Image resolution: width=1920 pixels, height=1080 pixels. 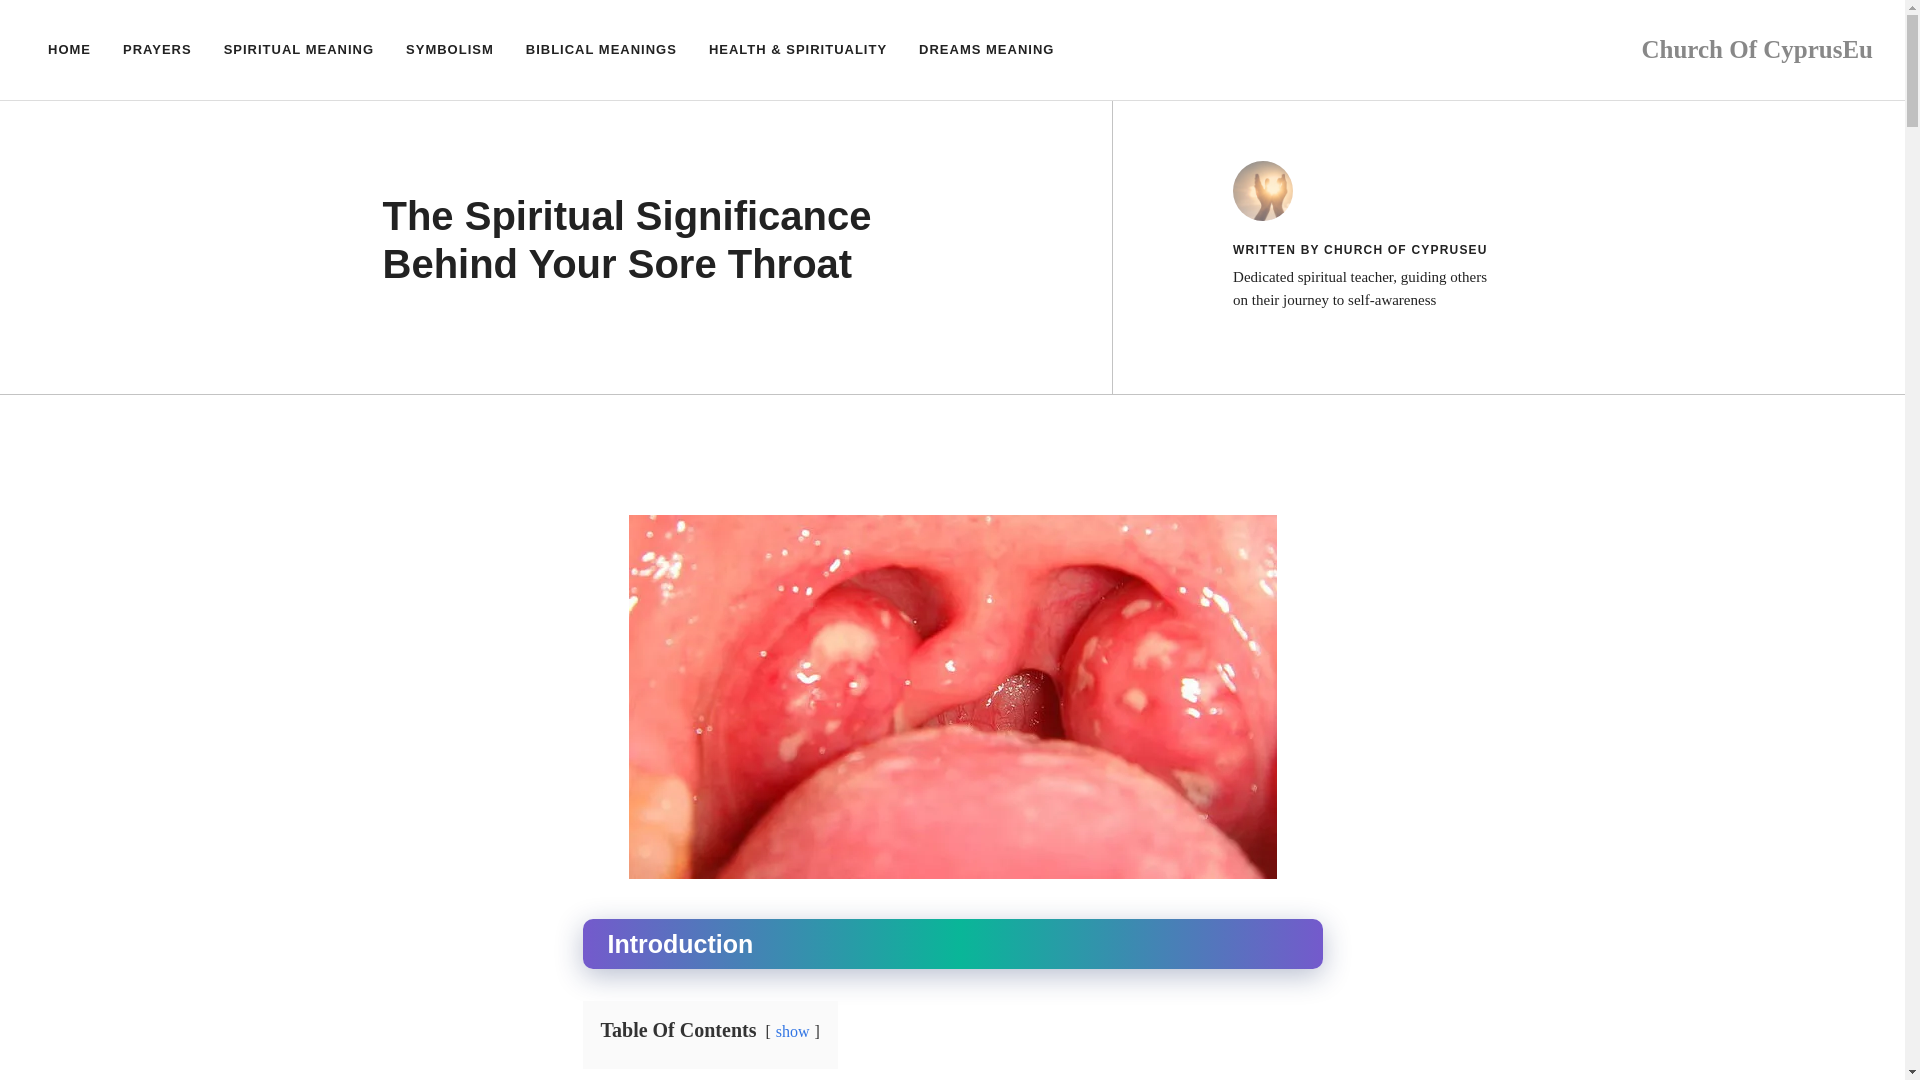 I want to click on BIBLICAL MEANINGS, so click(x=602, y=50).